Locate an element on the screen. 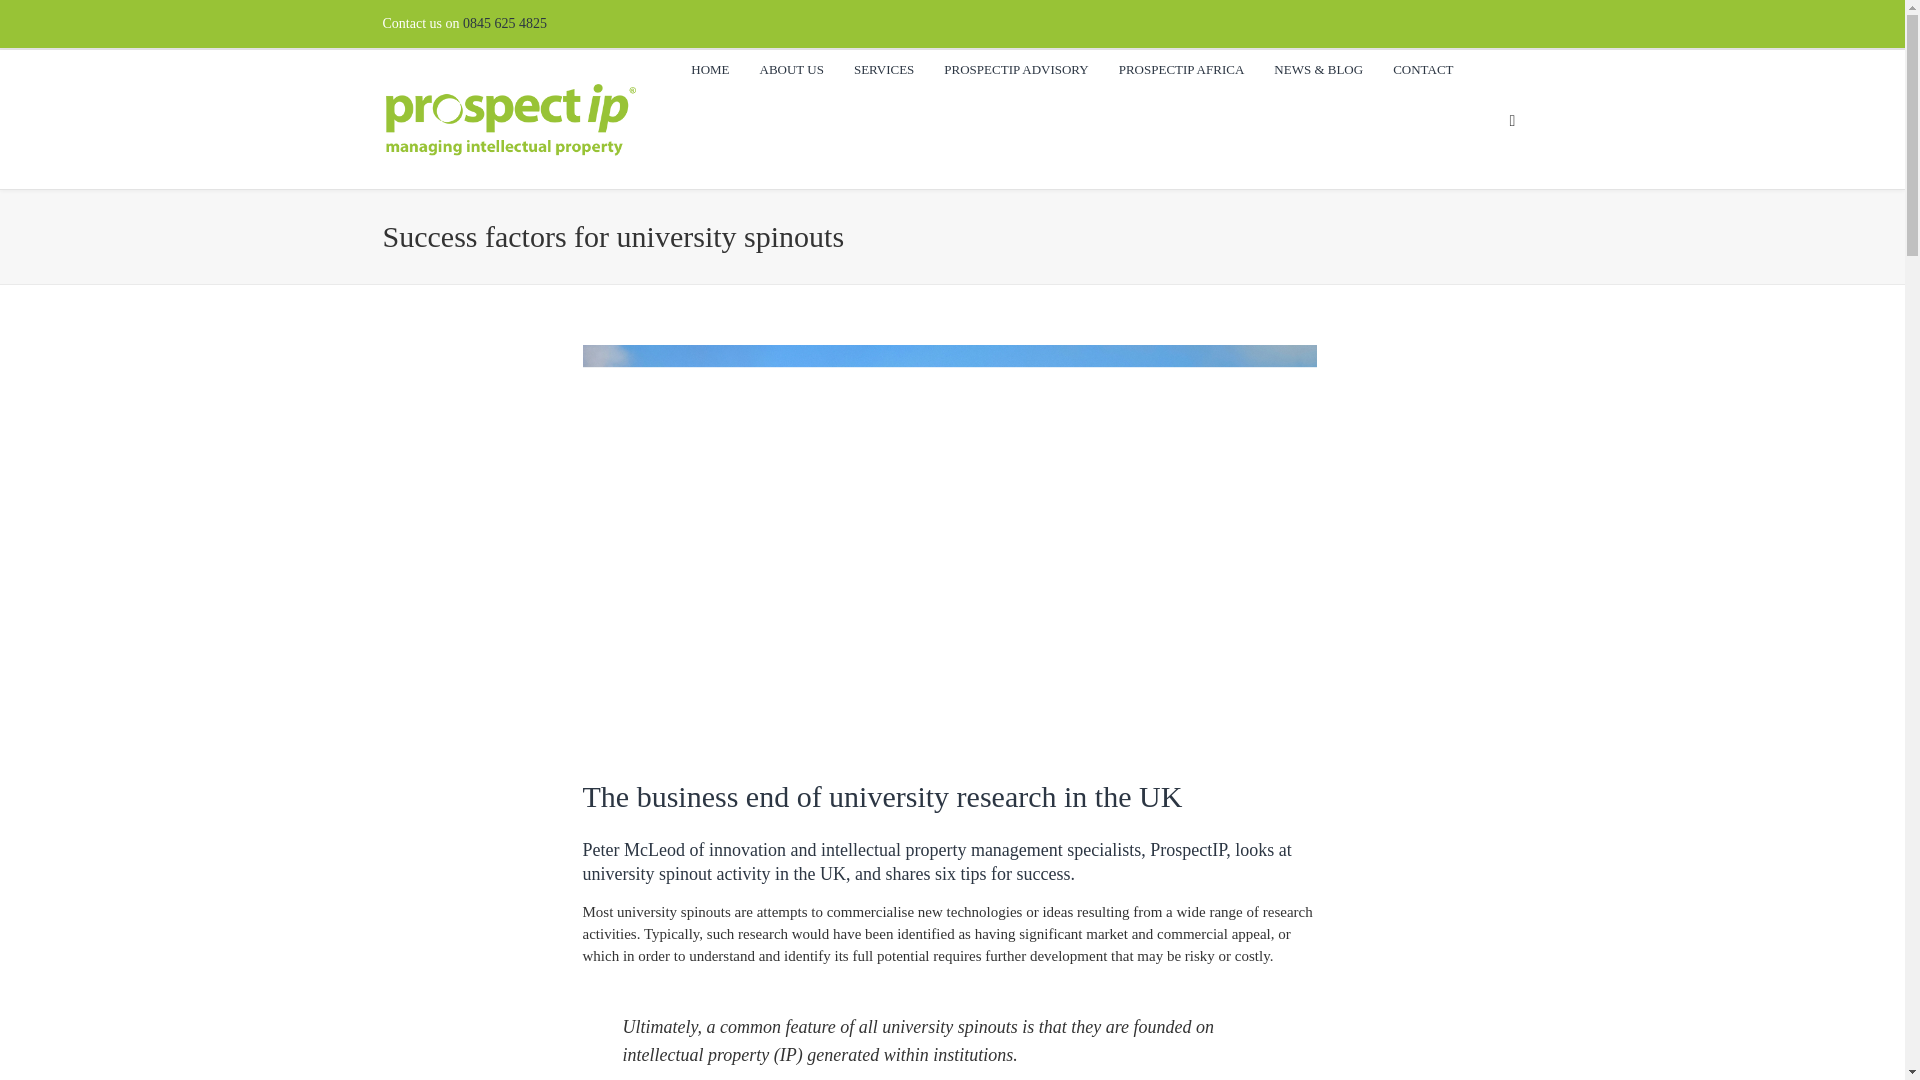 The image size is (1920, 1080). SERVICES is located at coordinates (884, 69).